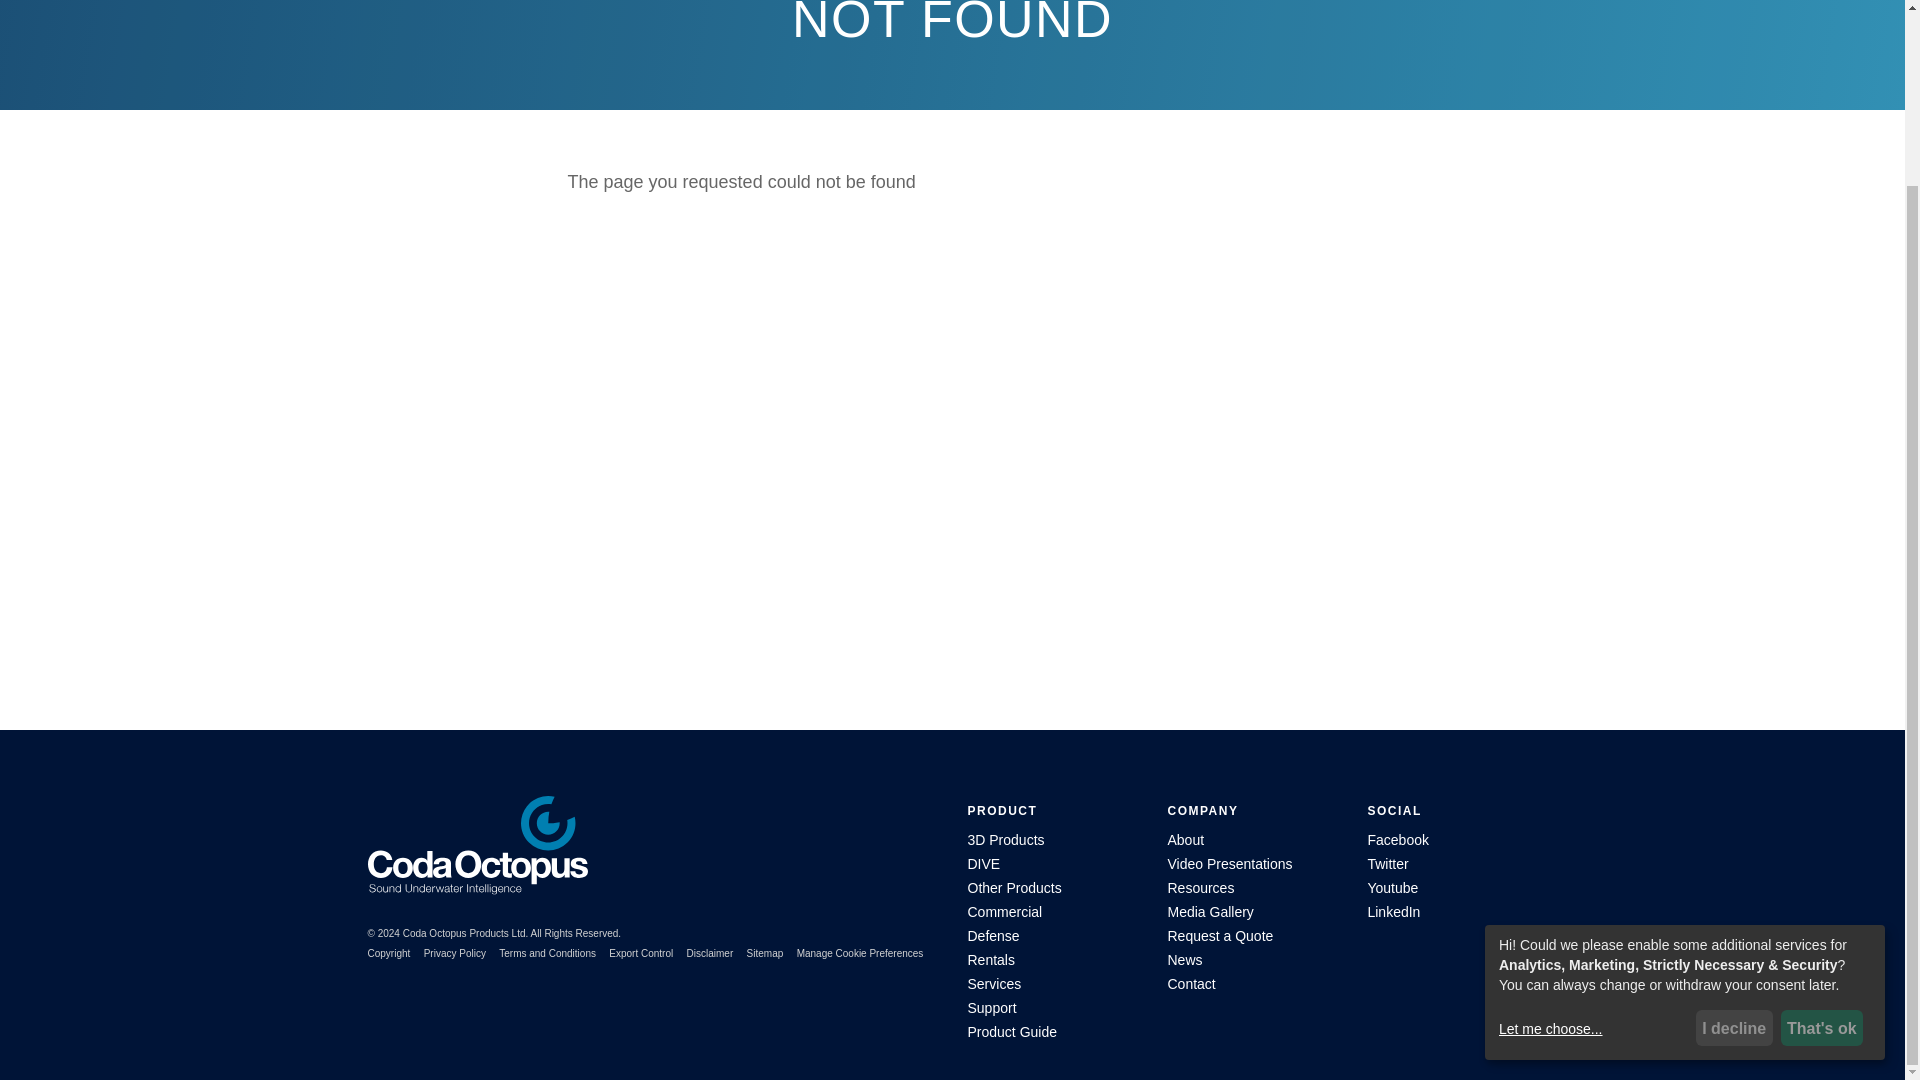 The width and height of the screenshot is (1920, 1080). Describe the element at coordinates (1594, 818) in the screenshot. I see `Let me choose...` at that location.